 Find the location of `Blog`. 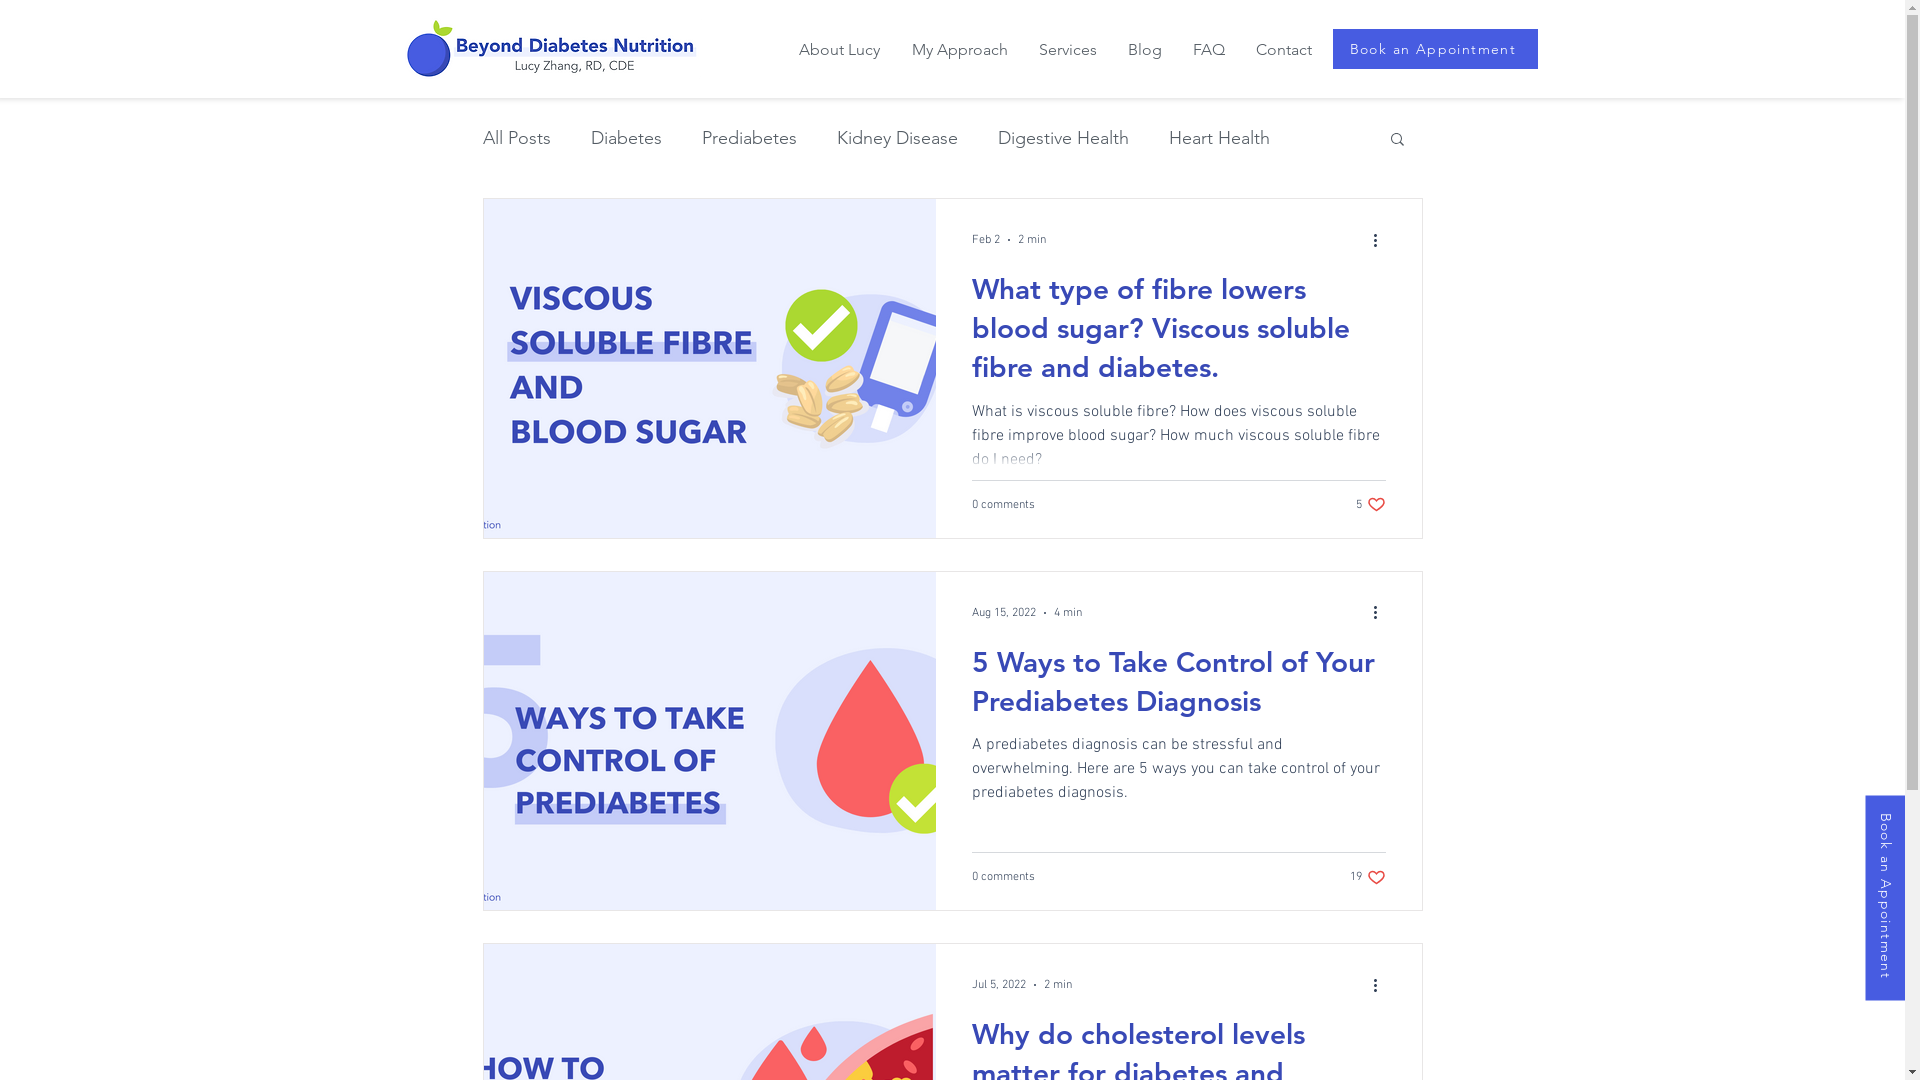

Blog is located at coordinates (1144, 50).